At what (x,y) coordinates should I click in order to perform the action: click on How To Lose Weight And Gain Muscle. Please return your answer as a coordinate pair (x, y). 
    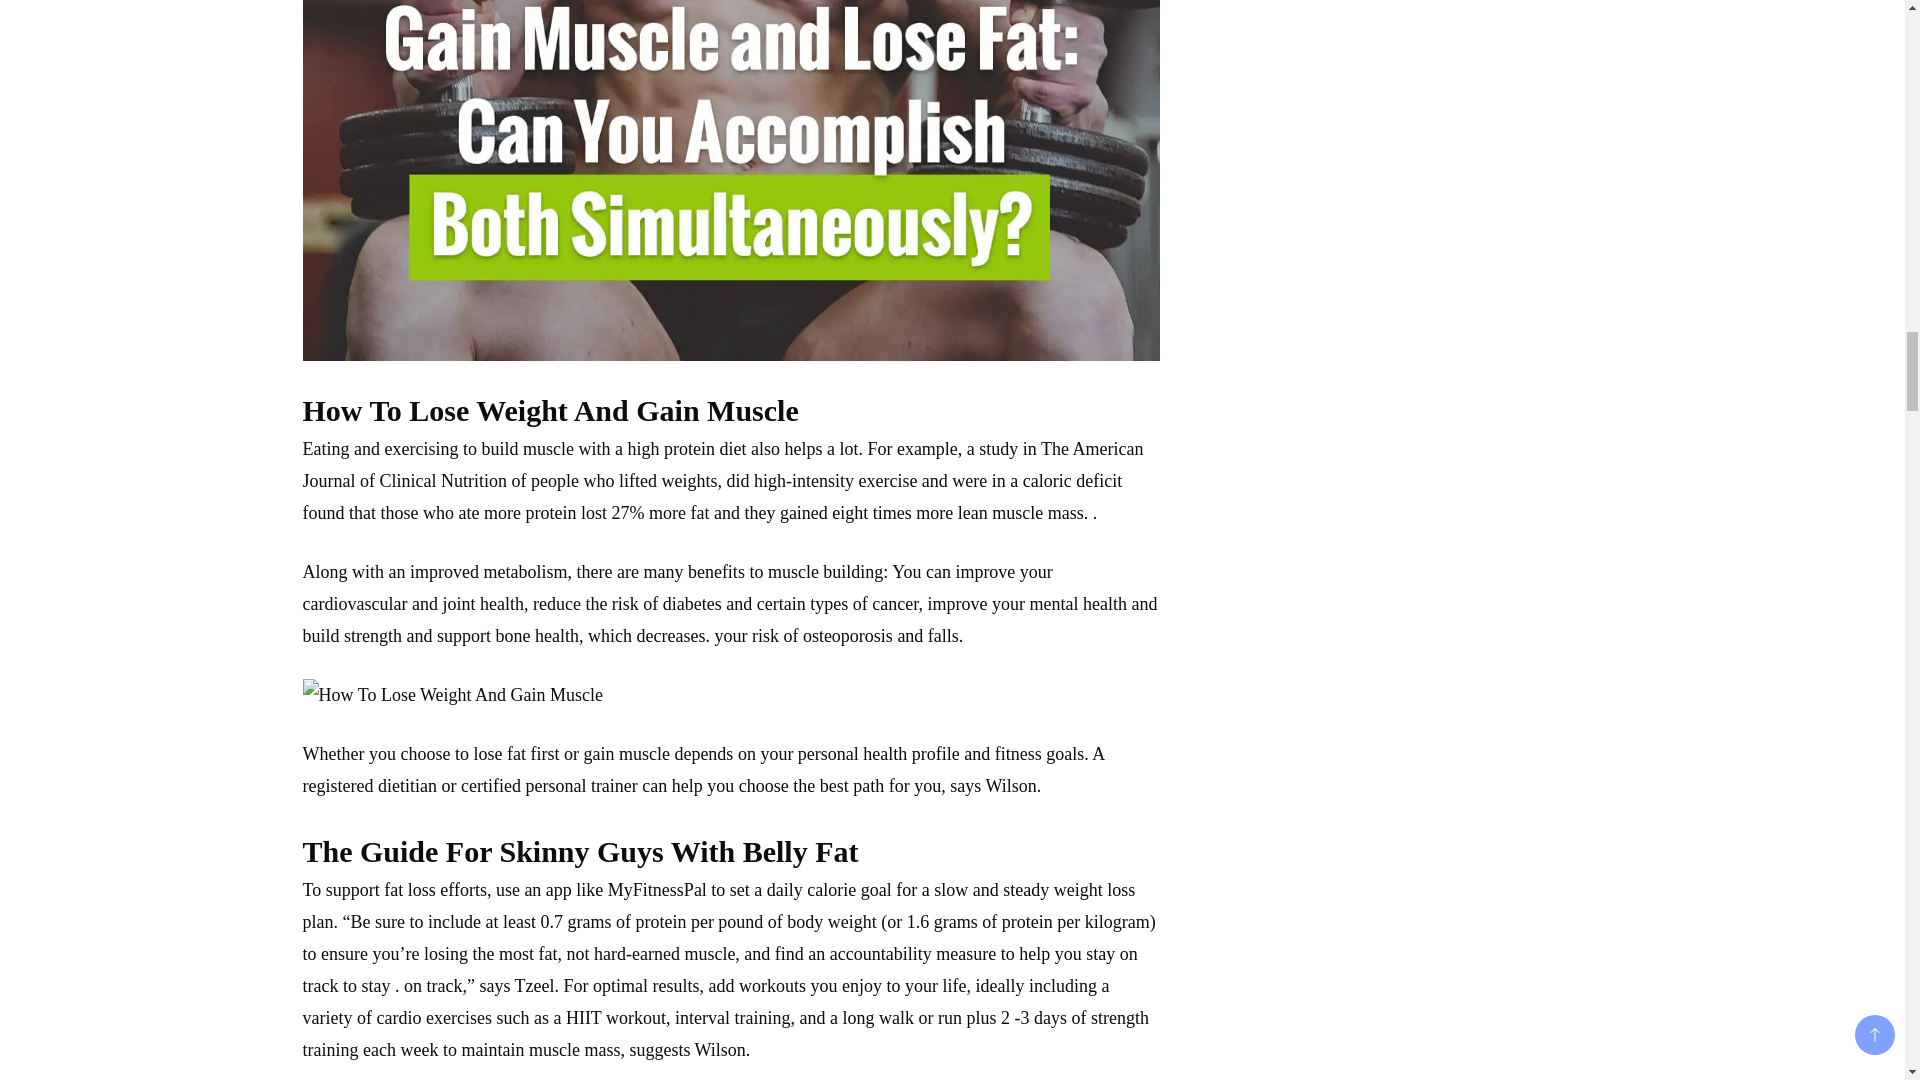
    Looking at the image, I should click on (452, 694).